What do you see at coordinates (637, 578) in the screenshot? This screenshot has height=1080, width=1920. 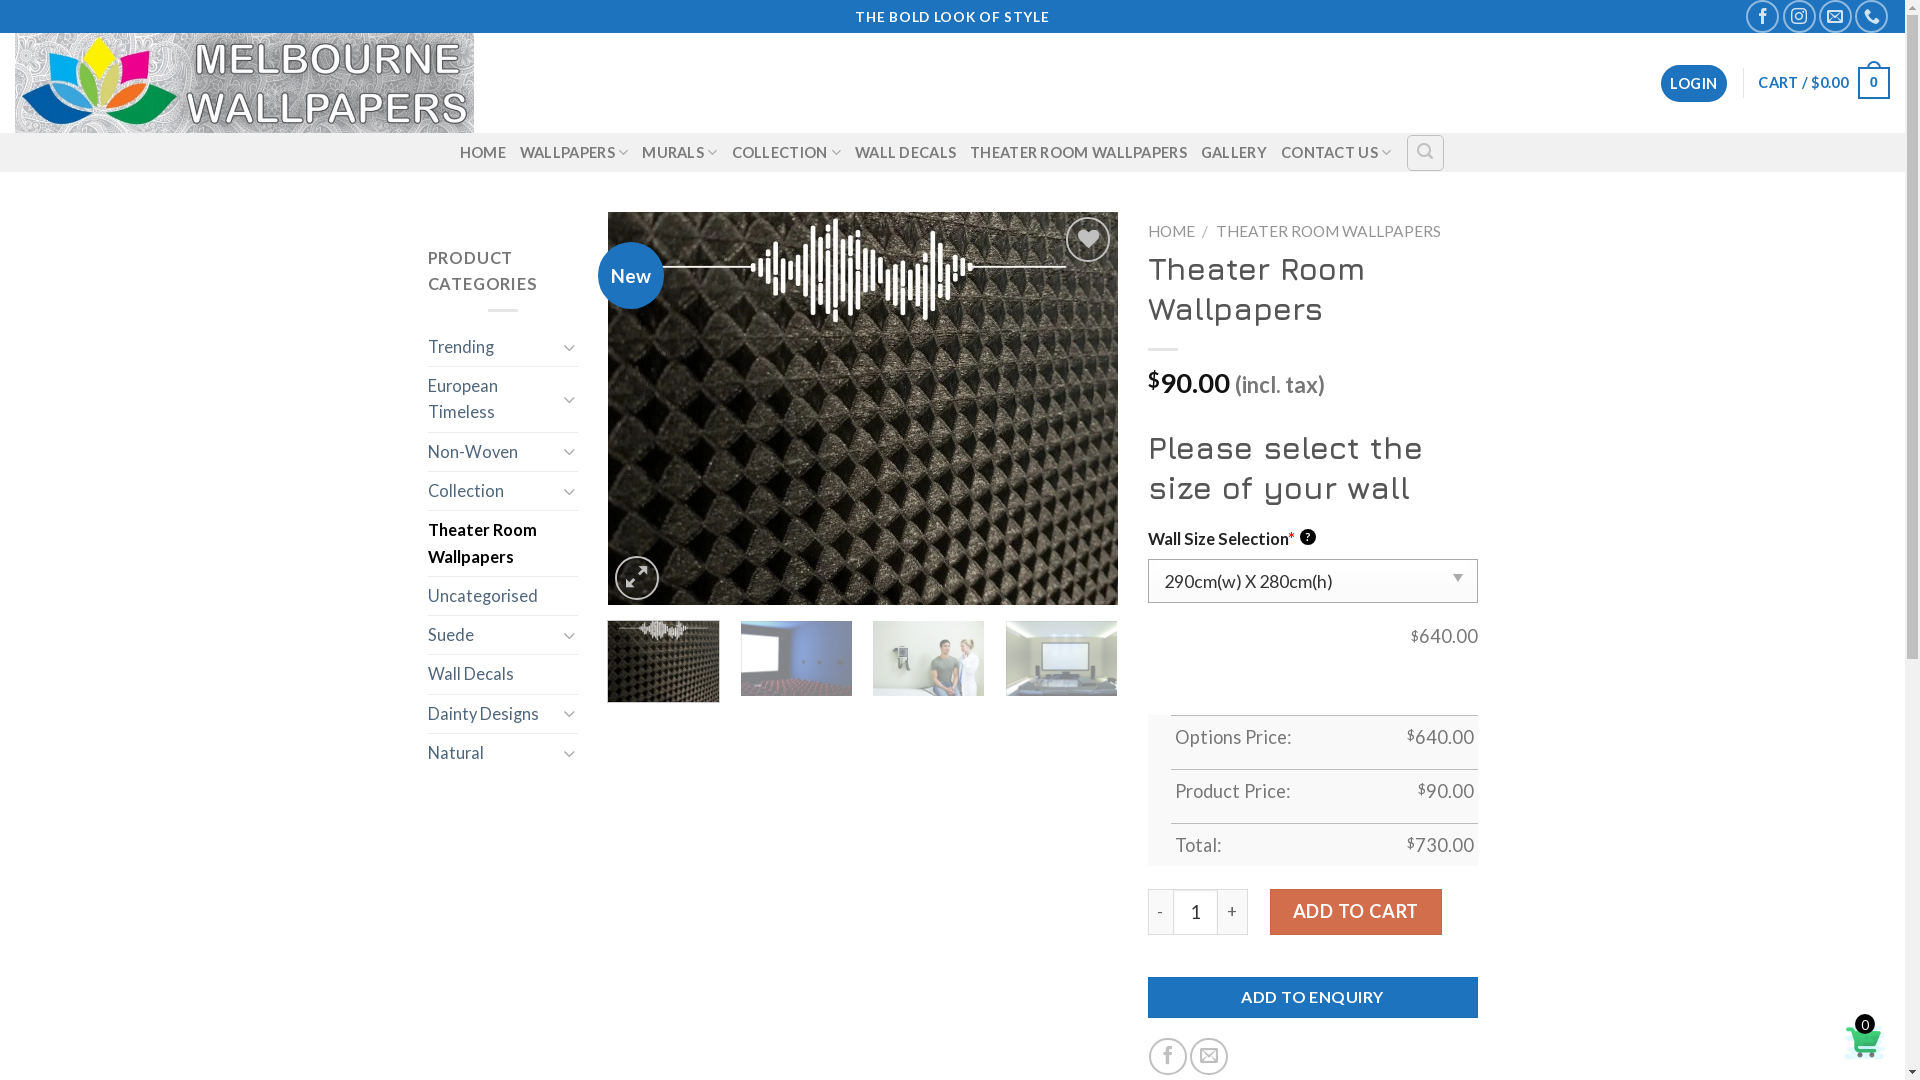 I see `Zoom` at bounding box center [637, 578].